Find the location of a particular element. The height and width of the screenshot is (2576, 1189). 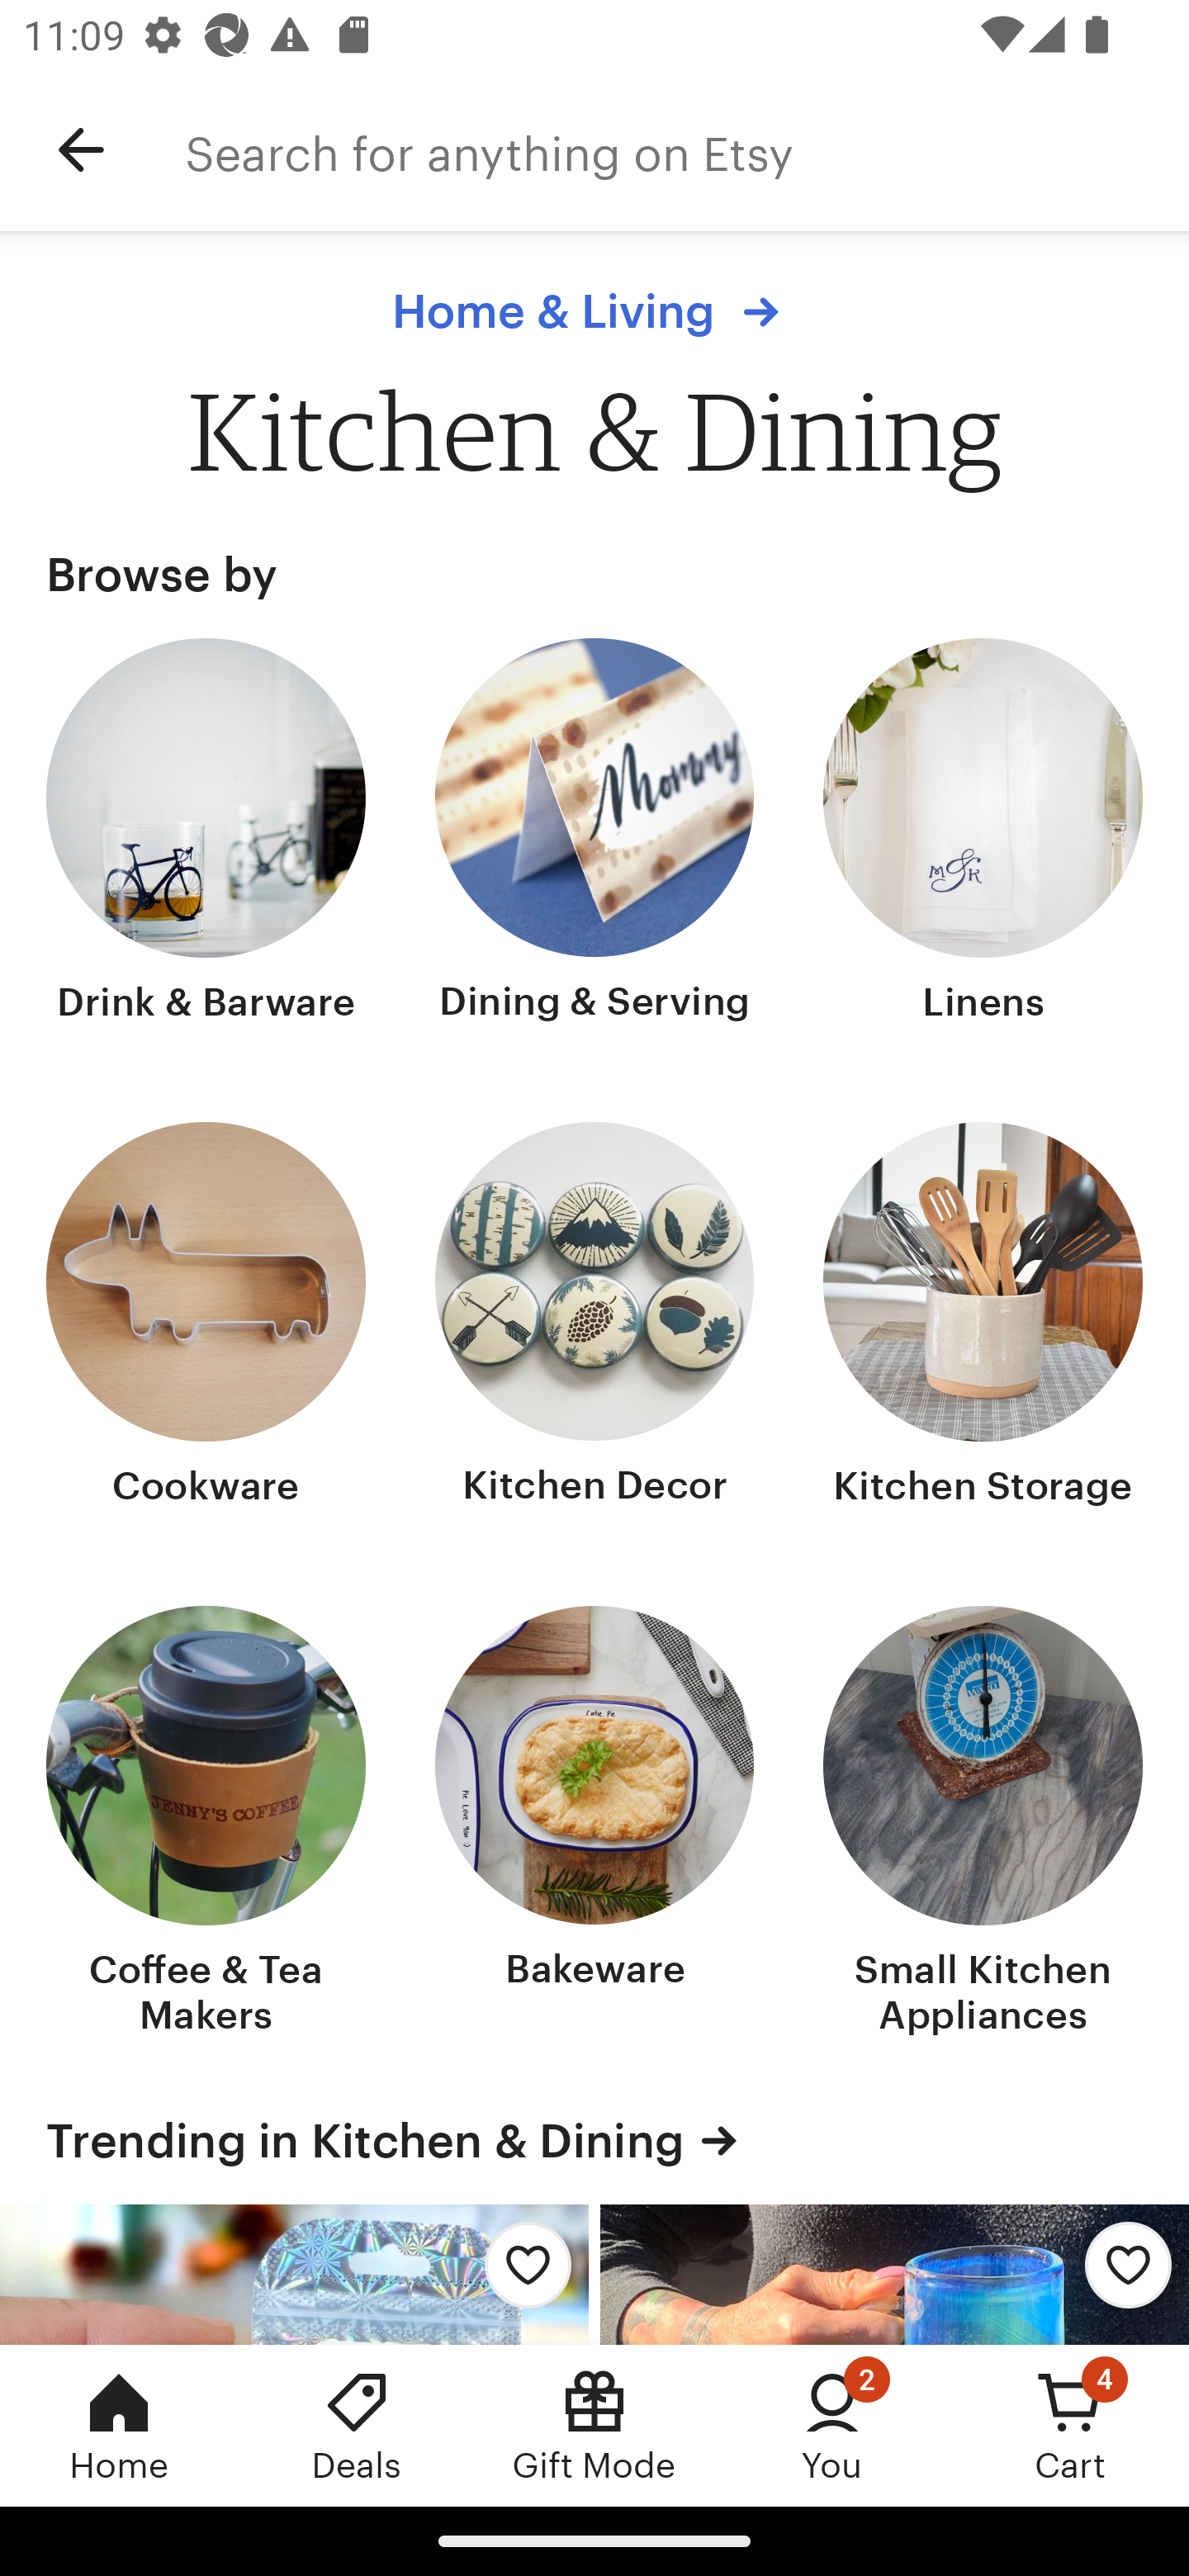

Dining & Serving is located at coordinates (594, 834).